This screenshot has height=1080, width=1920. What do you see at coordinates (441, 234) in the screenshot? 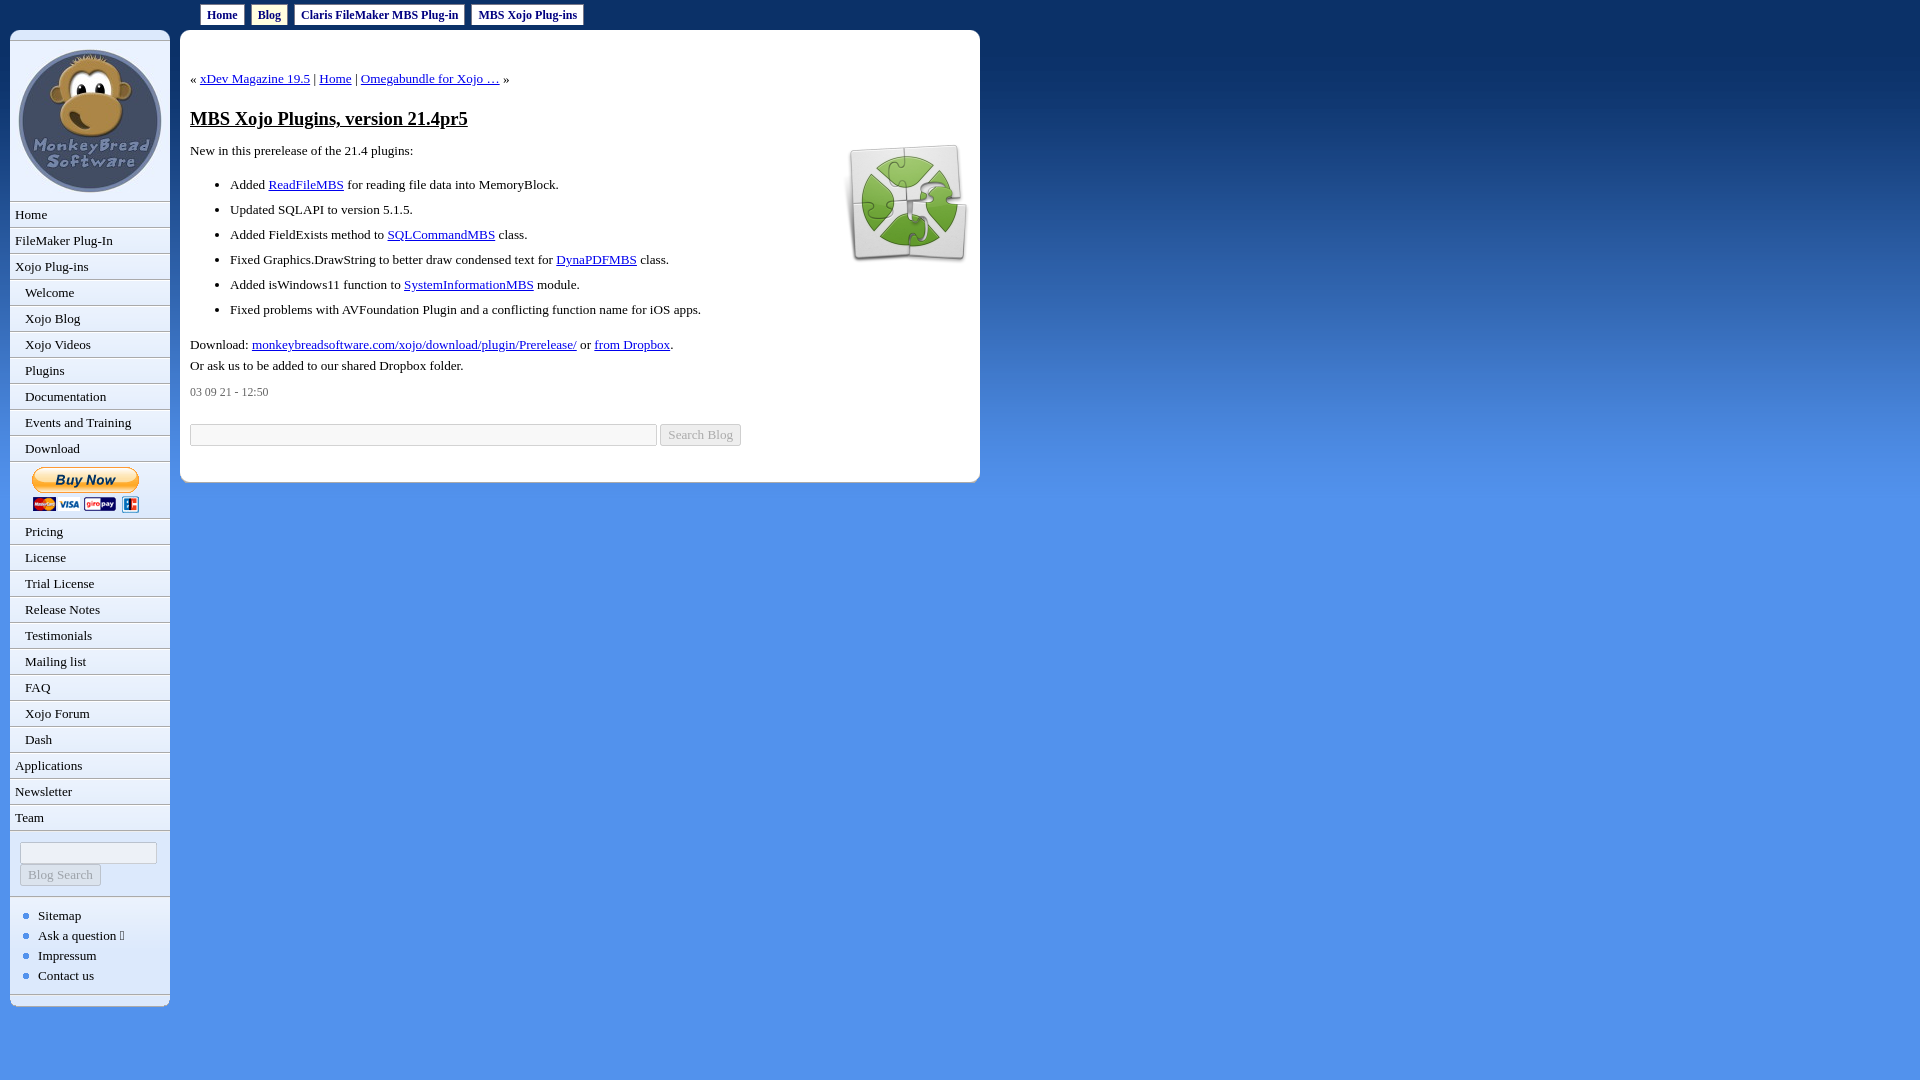
I see `SQLCommandMBS` at bounding box center [441, 234].